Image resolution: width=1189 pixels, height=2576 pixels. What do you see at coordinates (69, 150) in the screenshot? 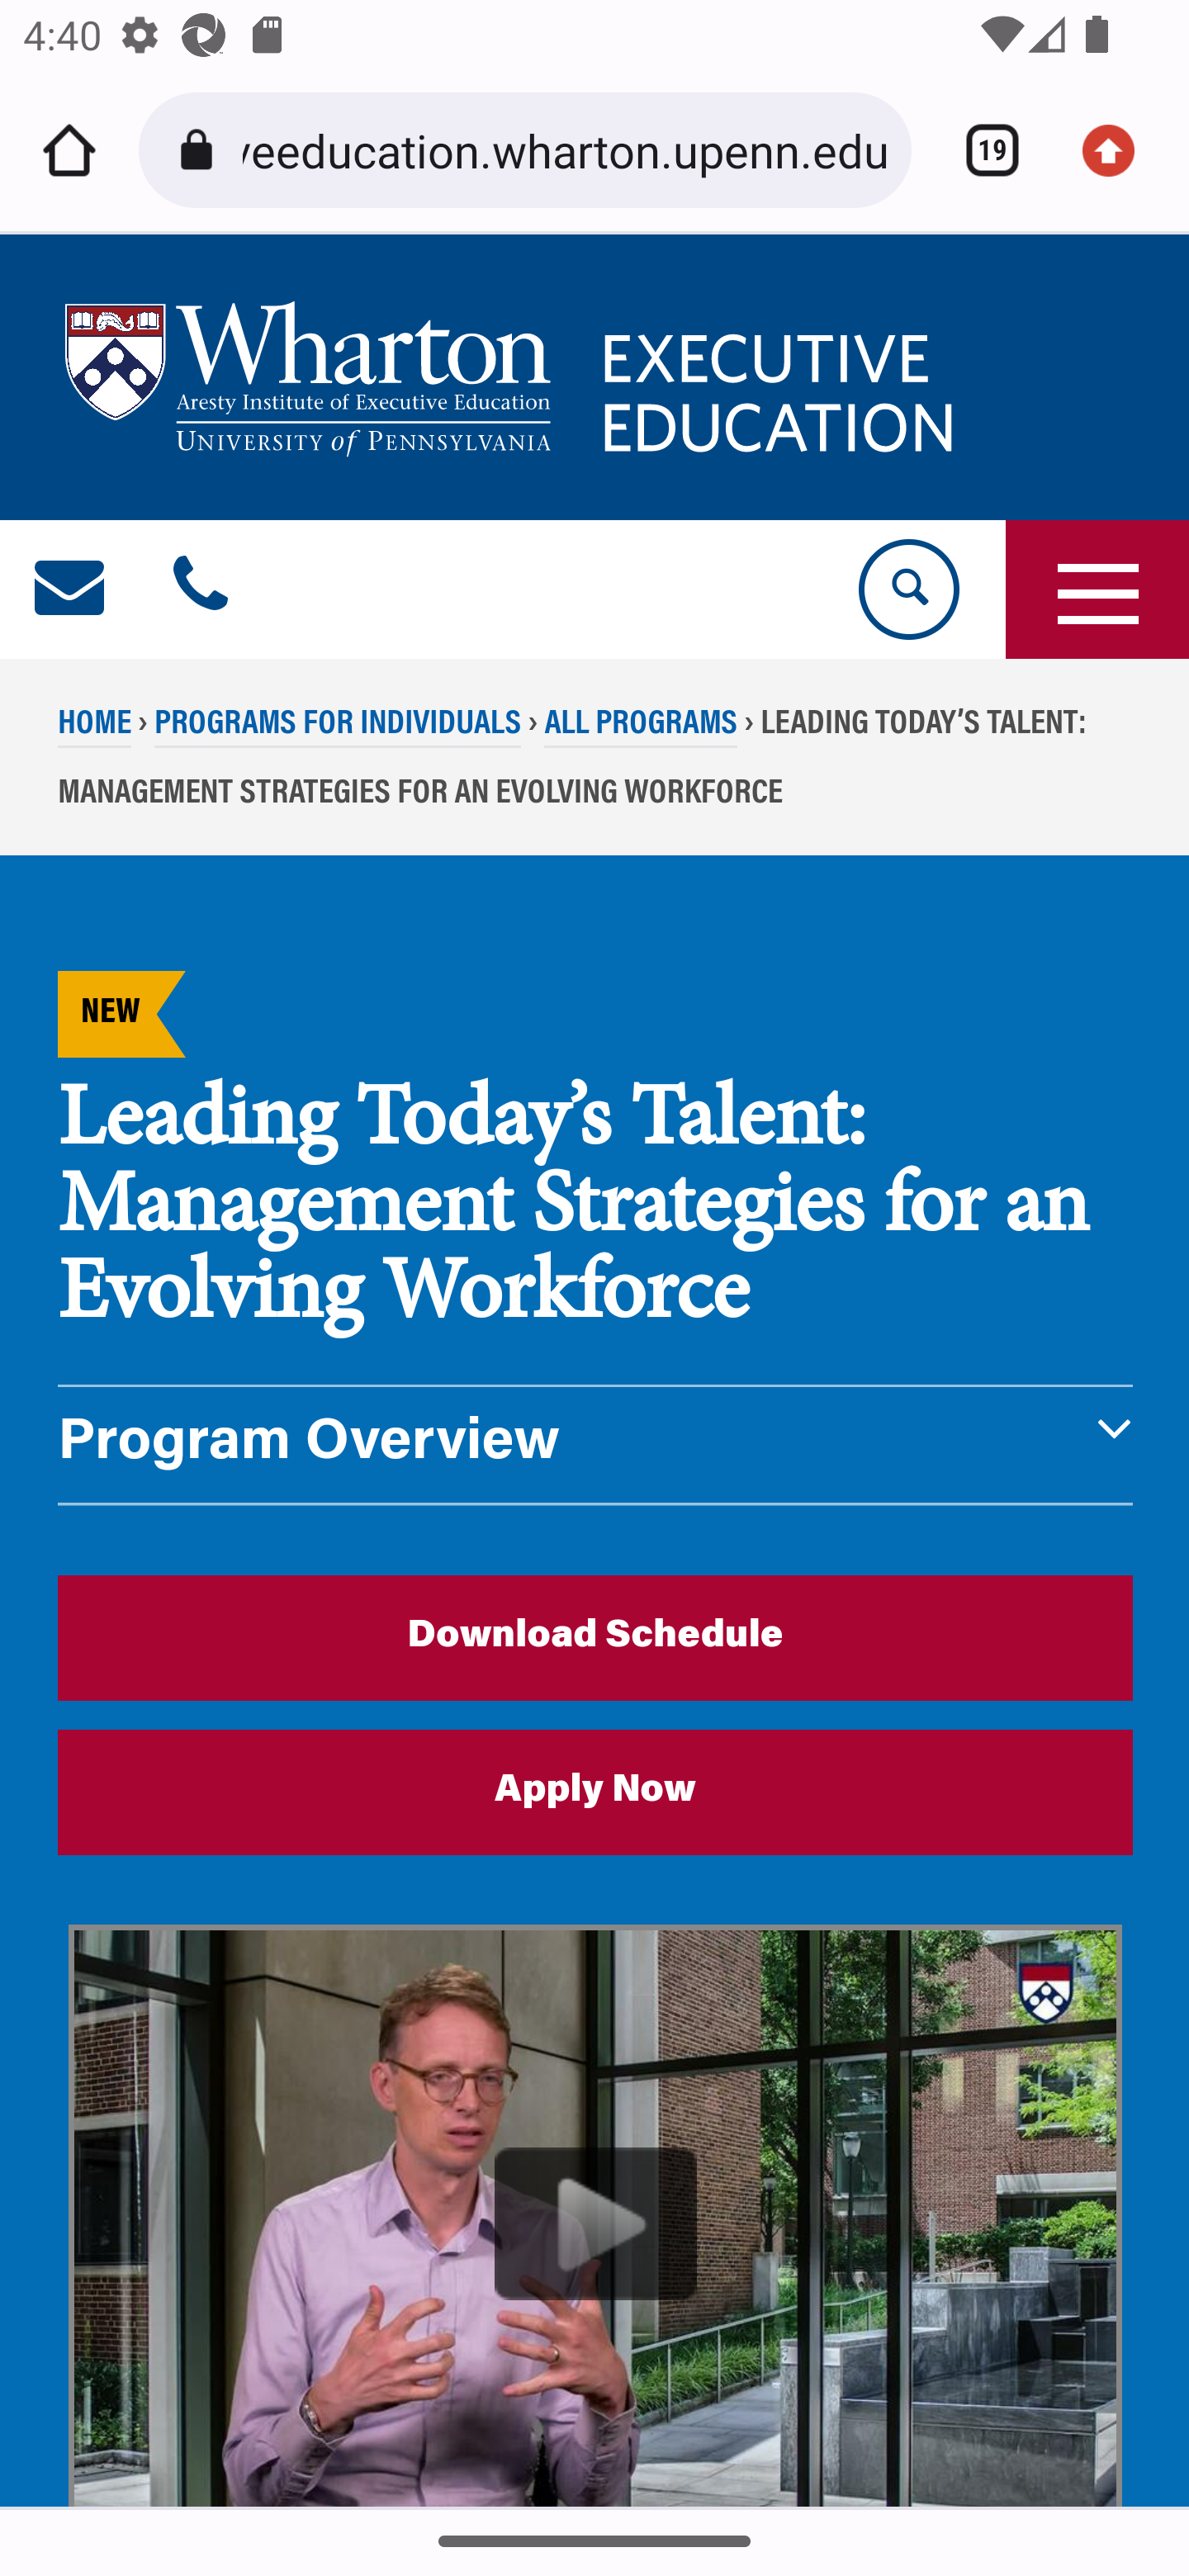
I see `Home` at bounding box center [69, 150].